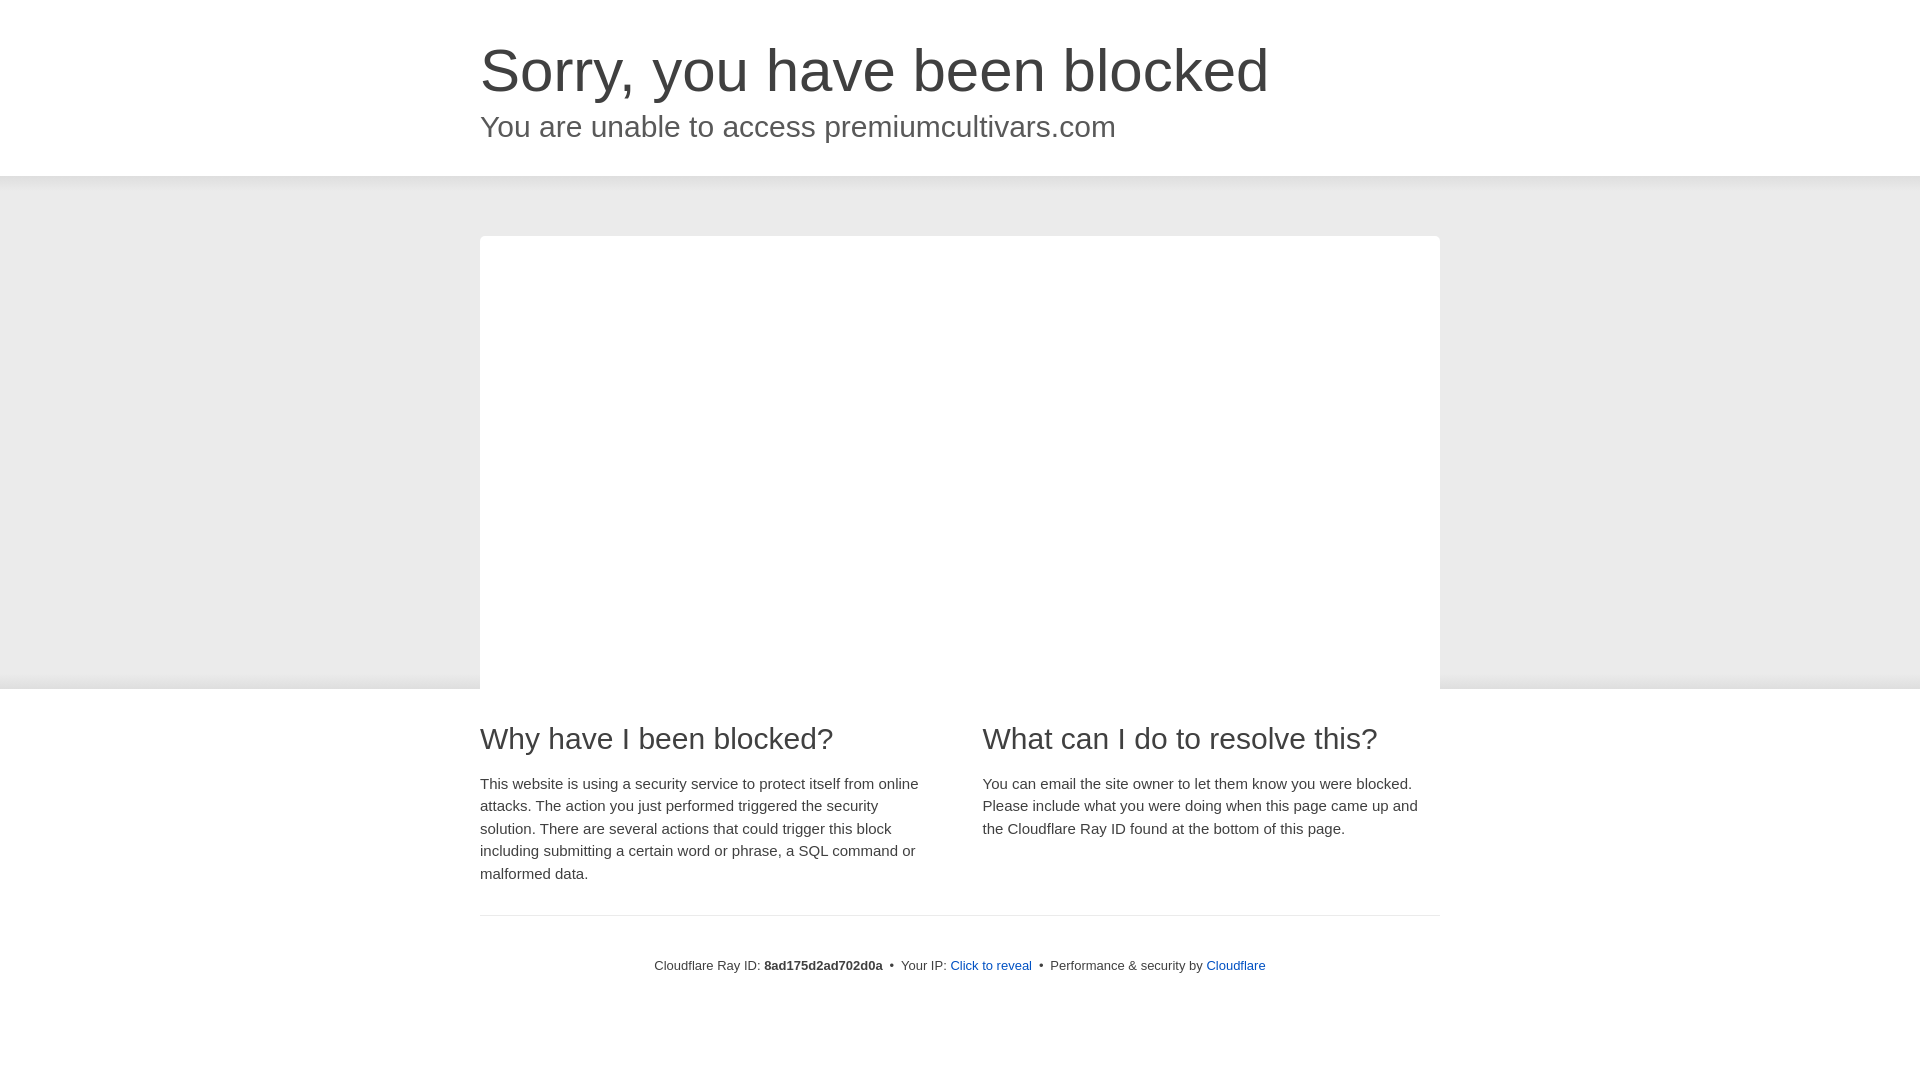 The width and height of the screenshot is (1920, 1080). I want to click on Click to reveal, so click(991, 966).